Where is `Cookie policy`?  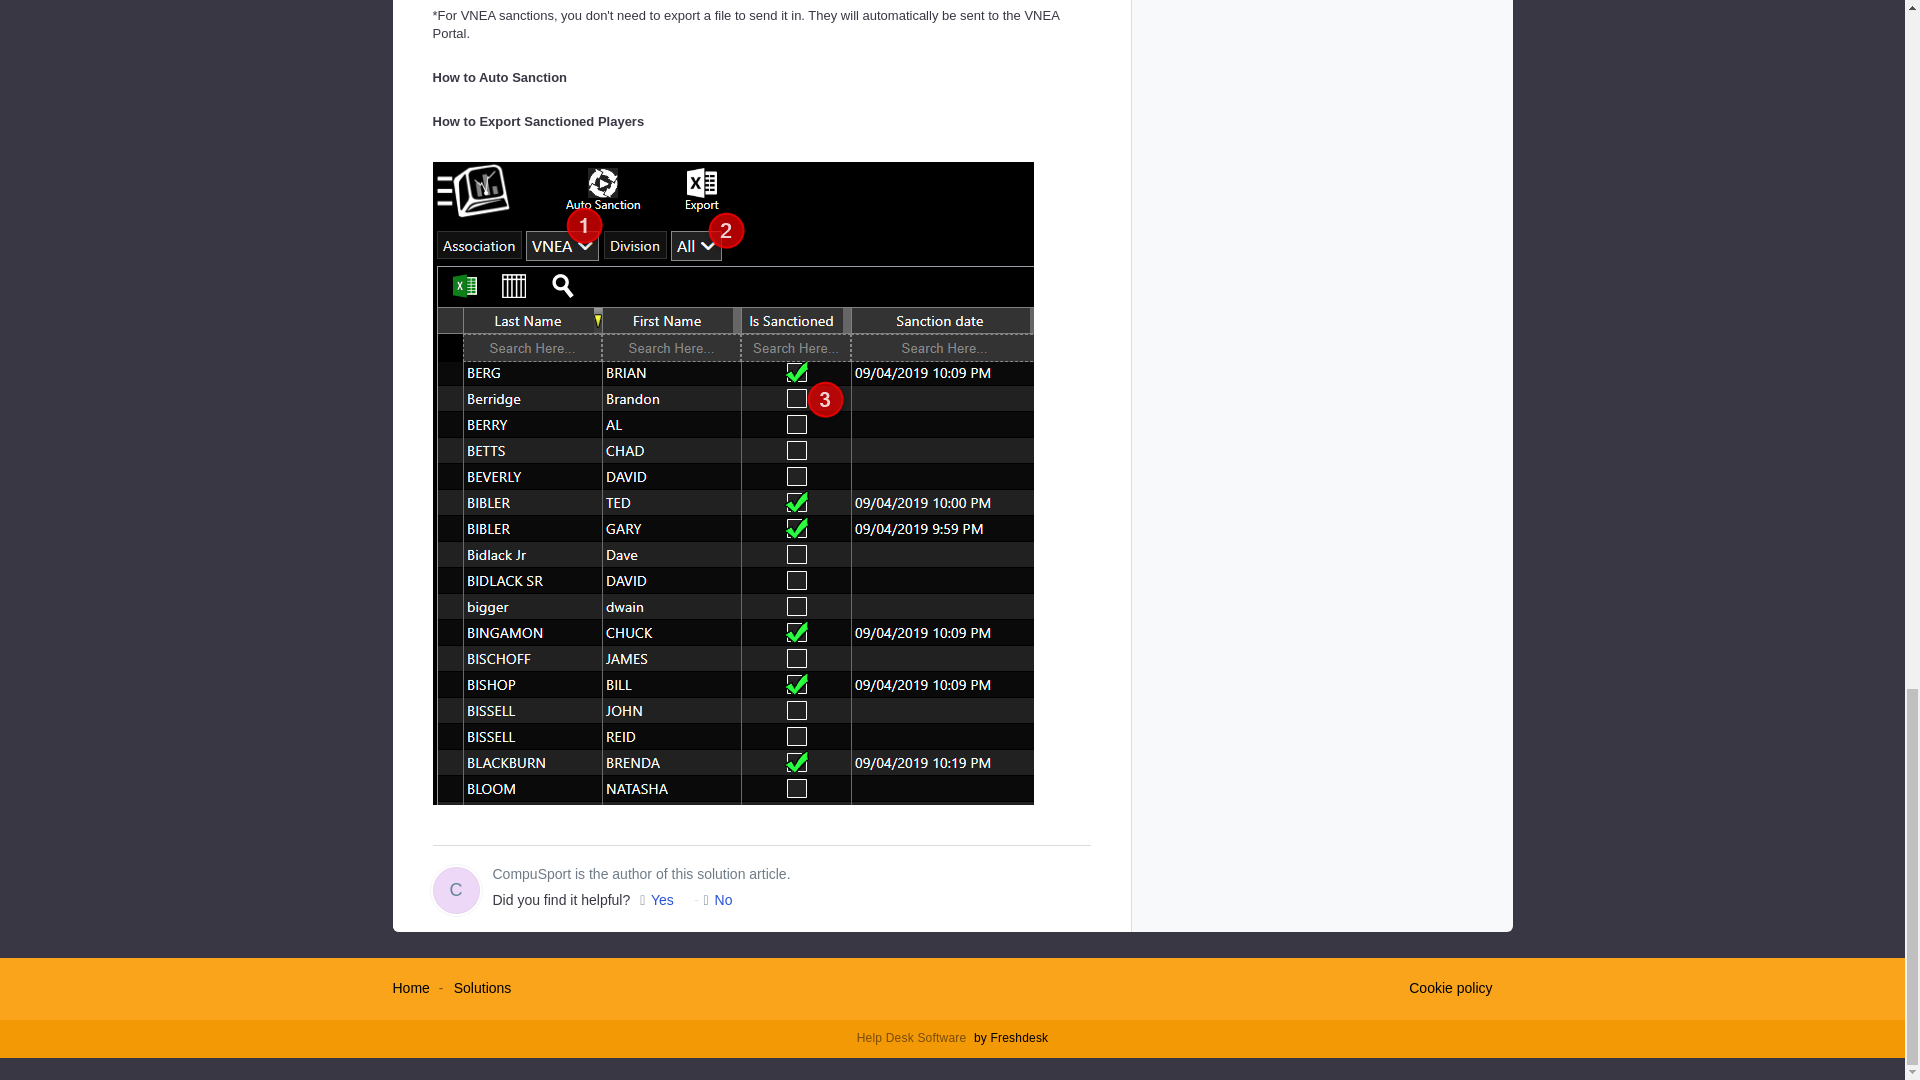 Cookie policy is located at coordinates (1450, 989).